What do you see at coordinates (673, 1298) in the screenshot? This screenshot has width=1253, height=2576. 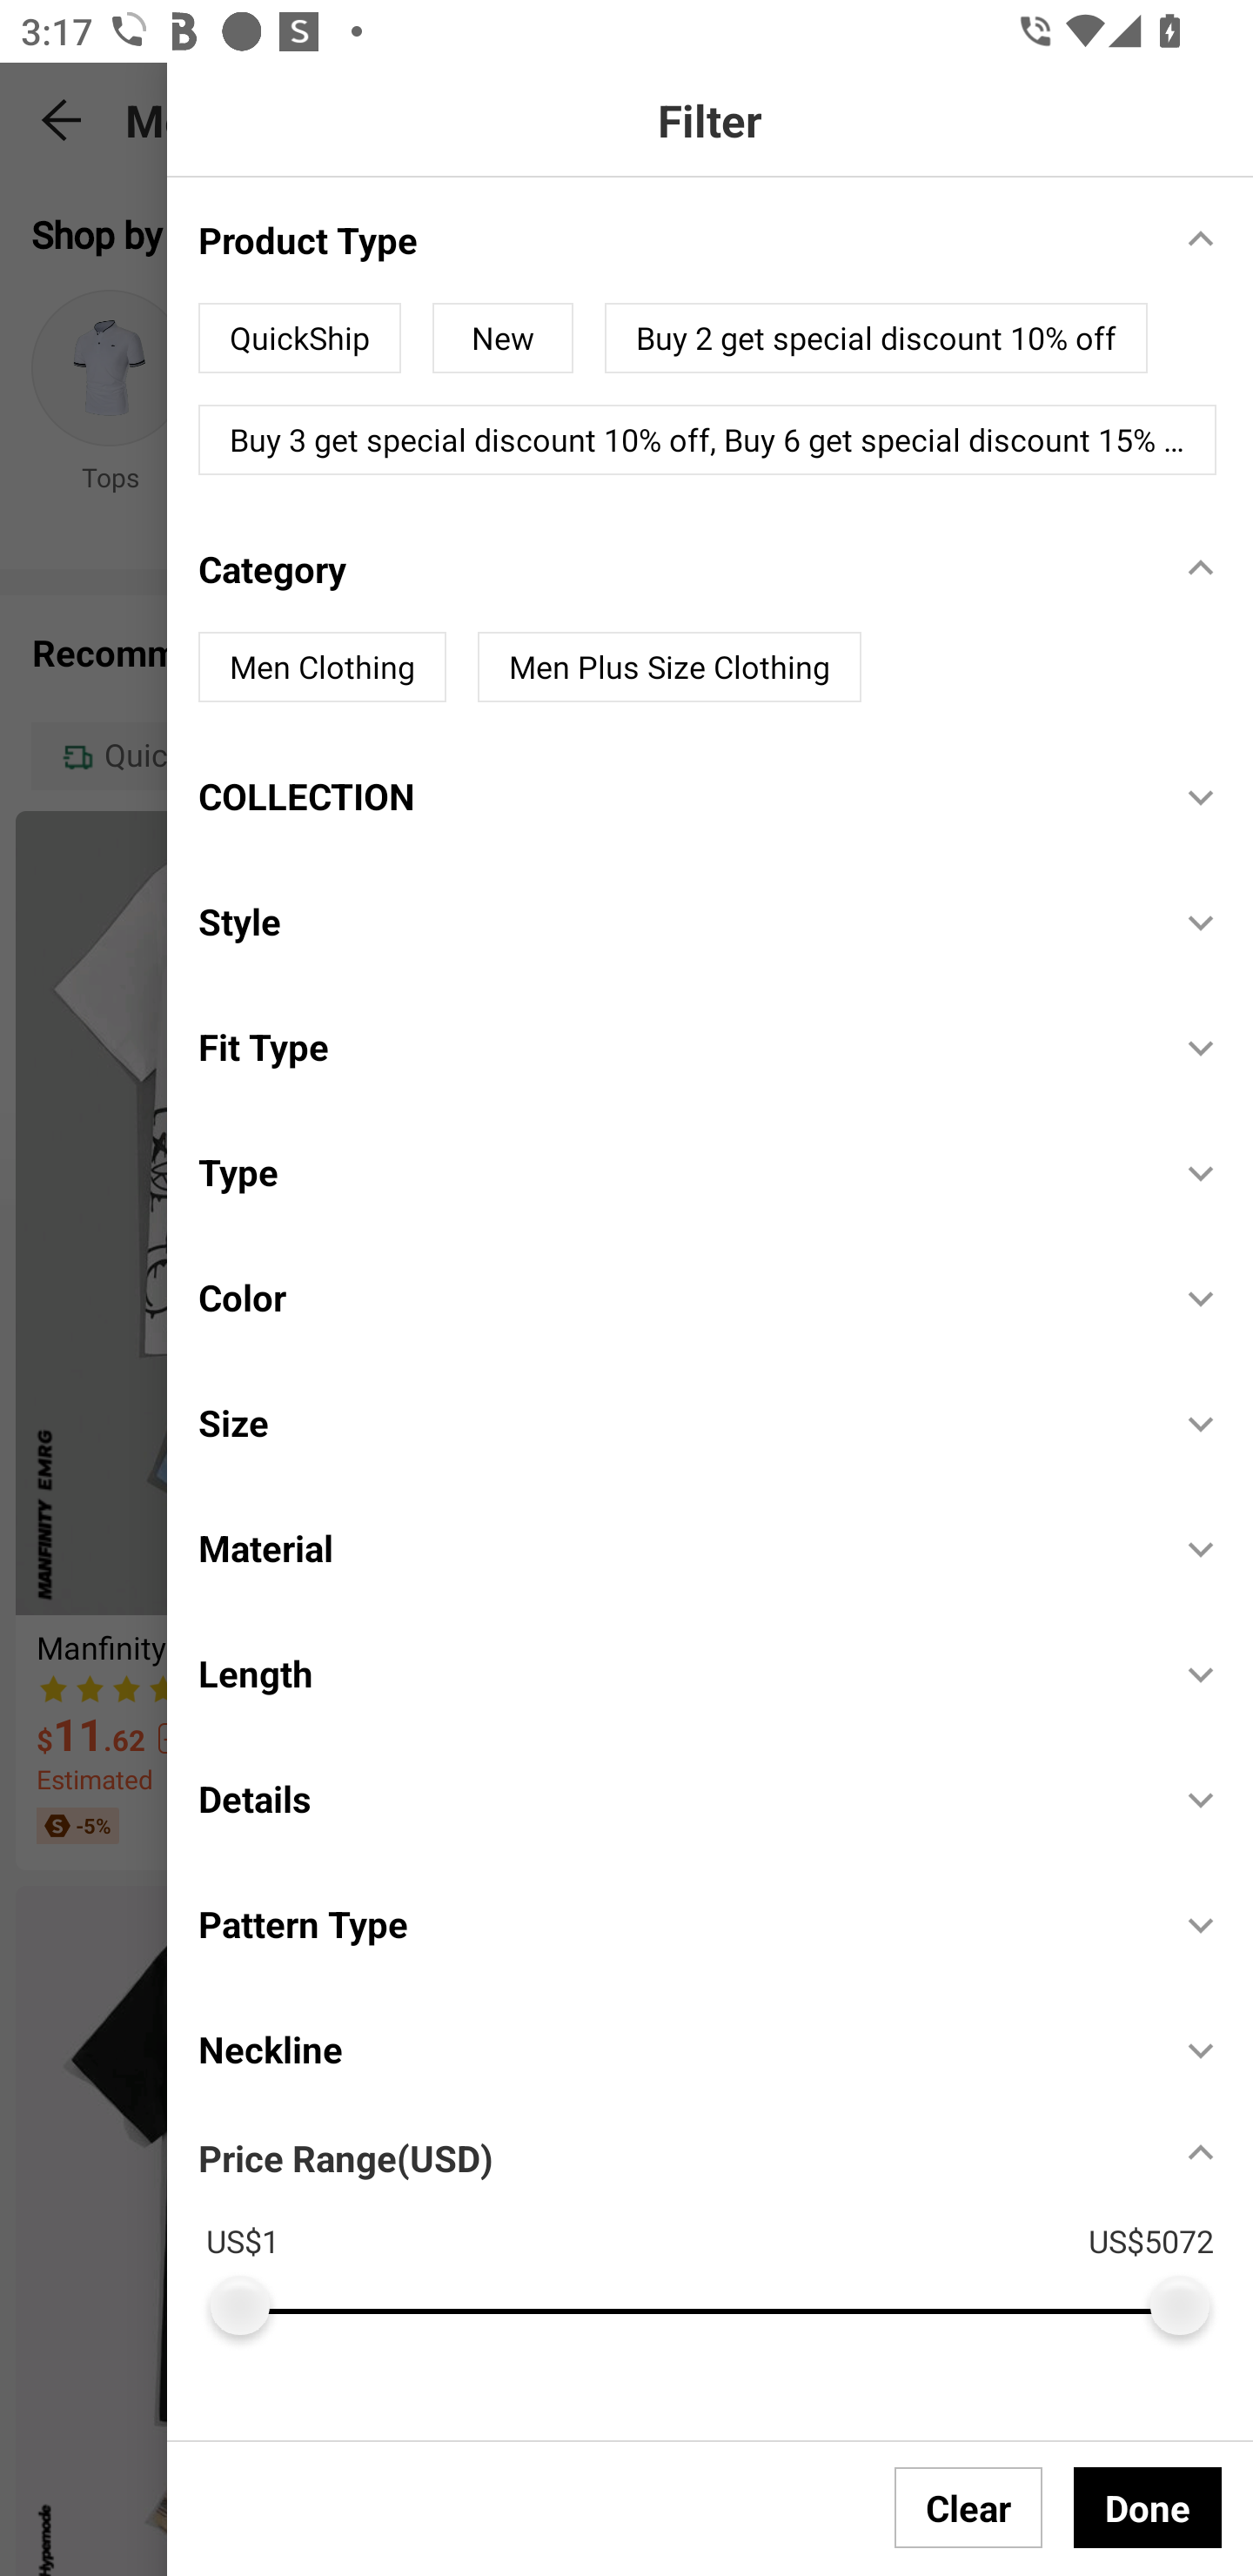 I see `Color` at bounding box center [673, 1298].